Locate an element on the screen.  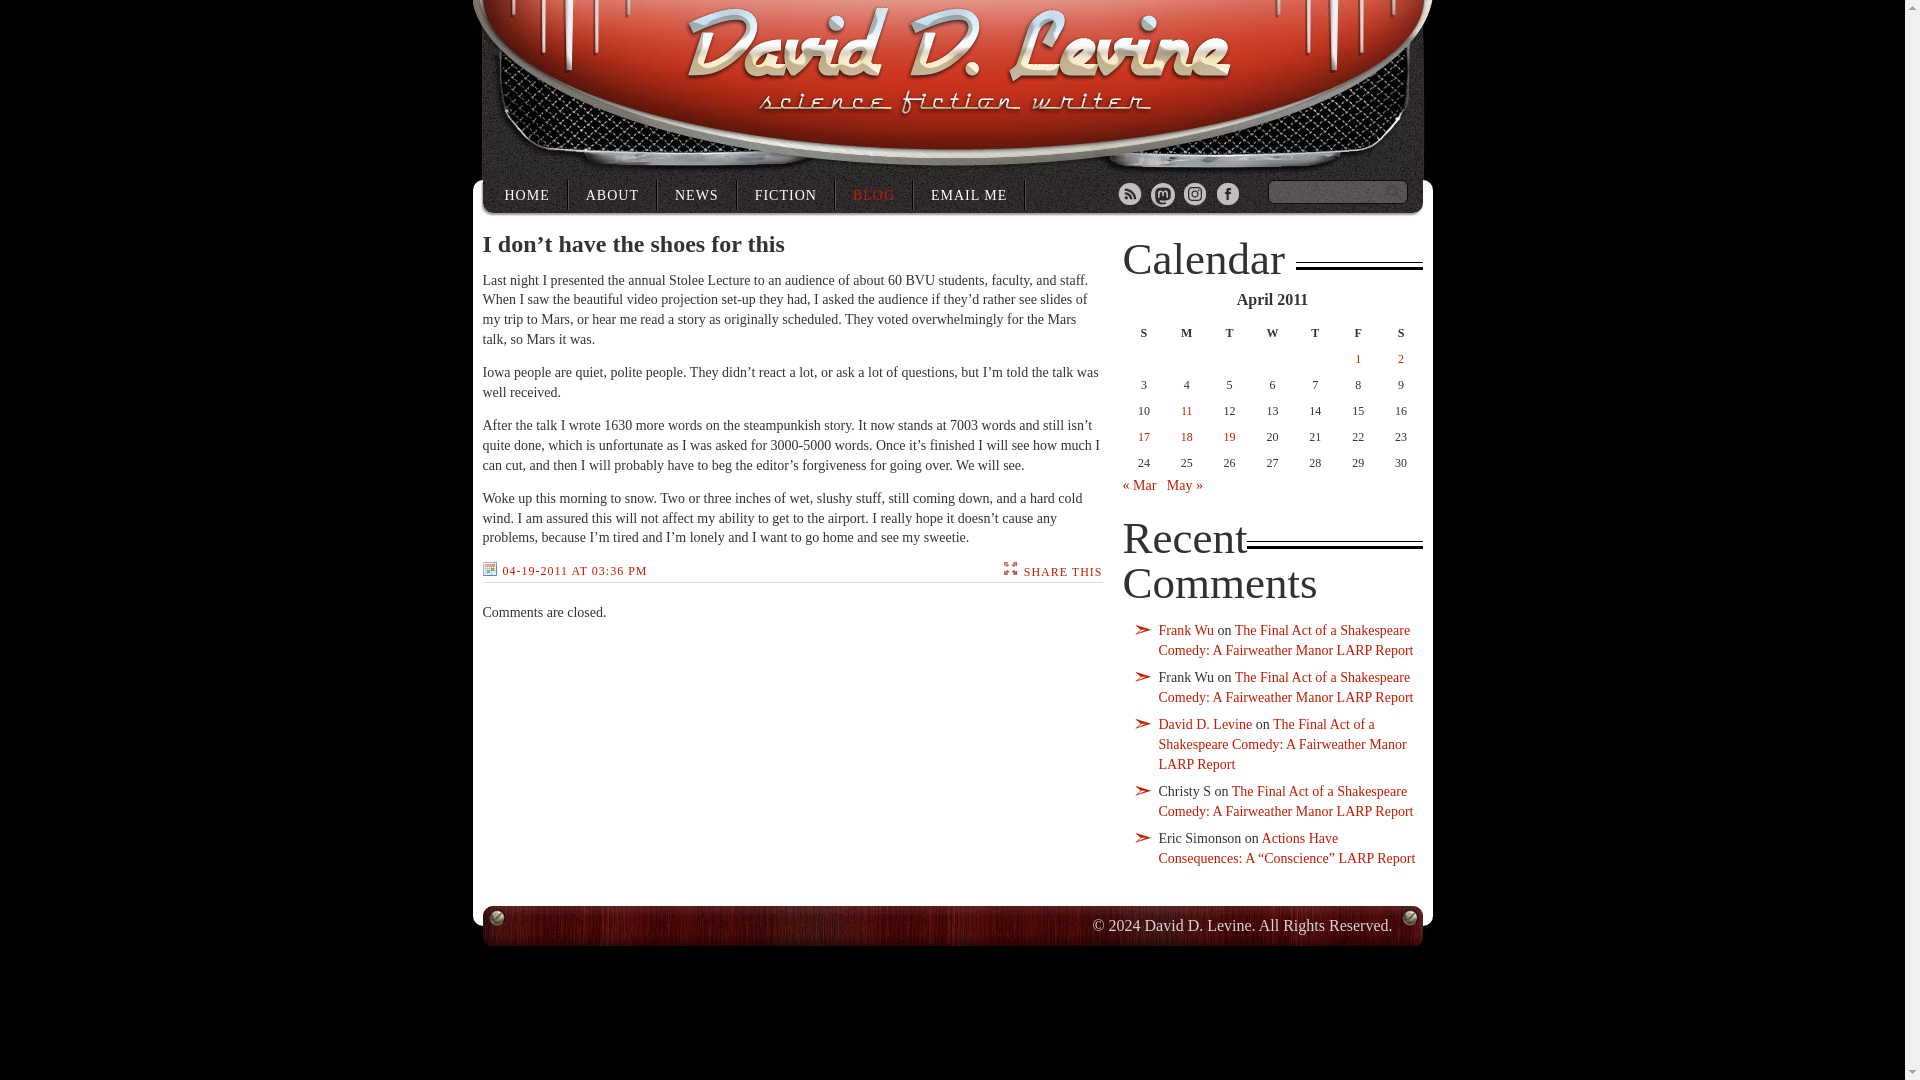
Monday is located at coordinates (1186, 332).